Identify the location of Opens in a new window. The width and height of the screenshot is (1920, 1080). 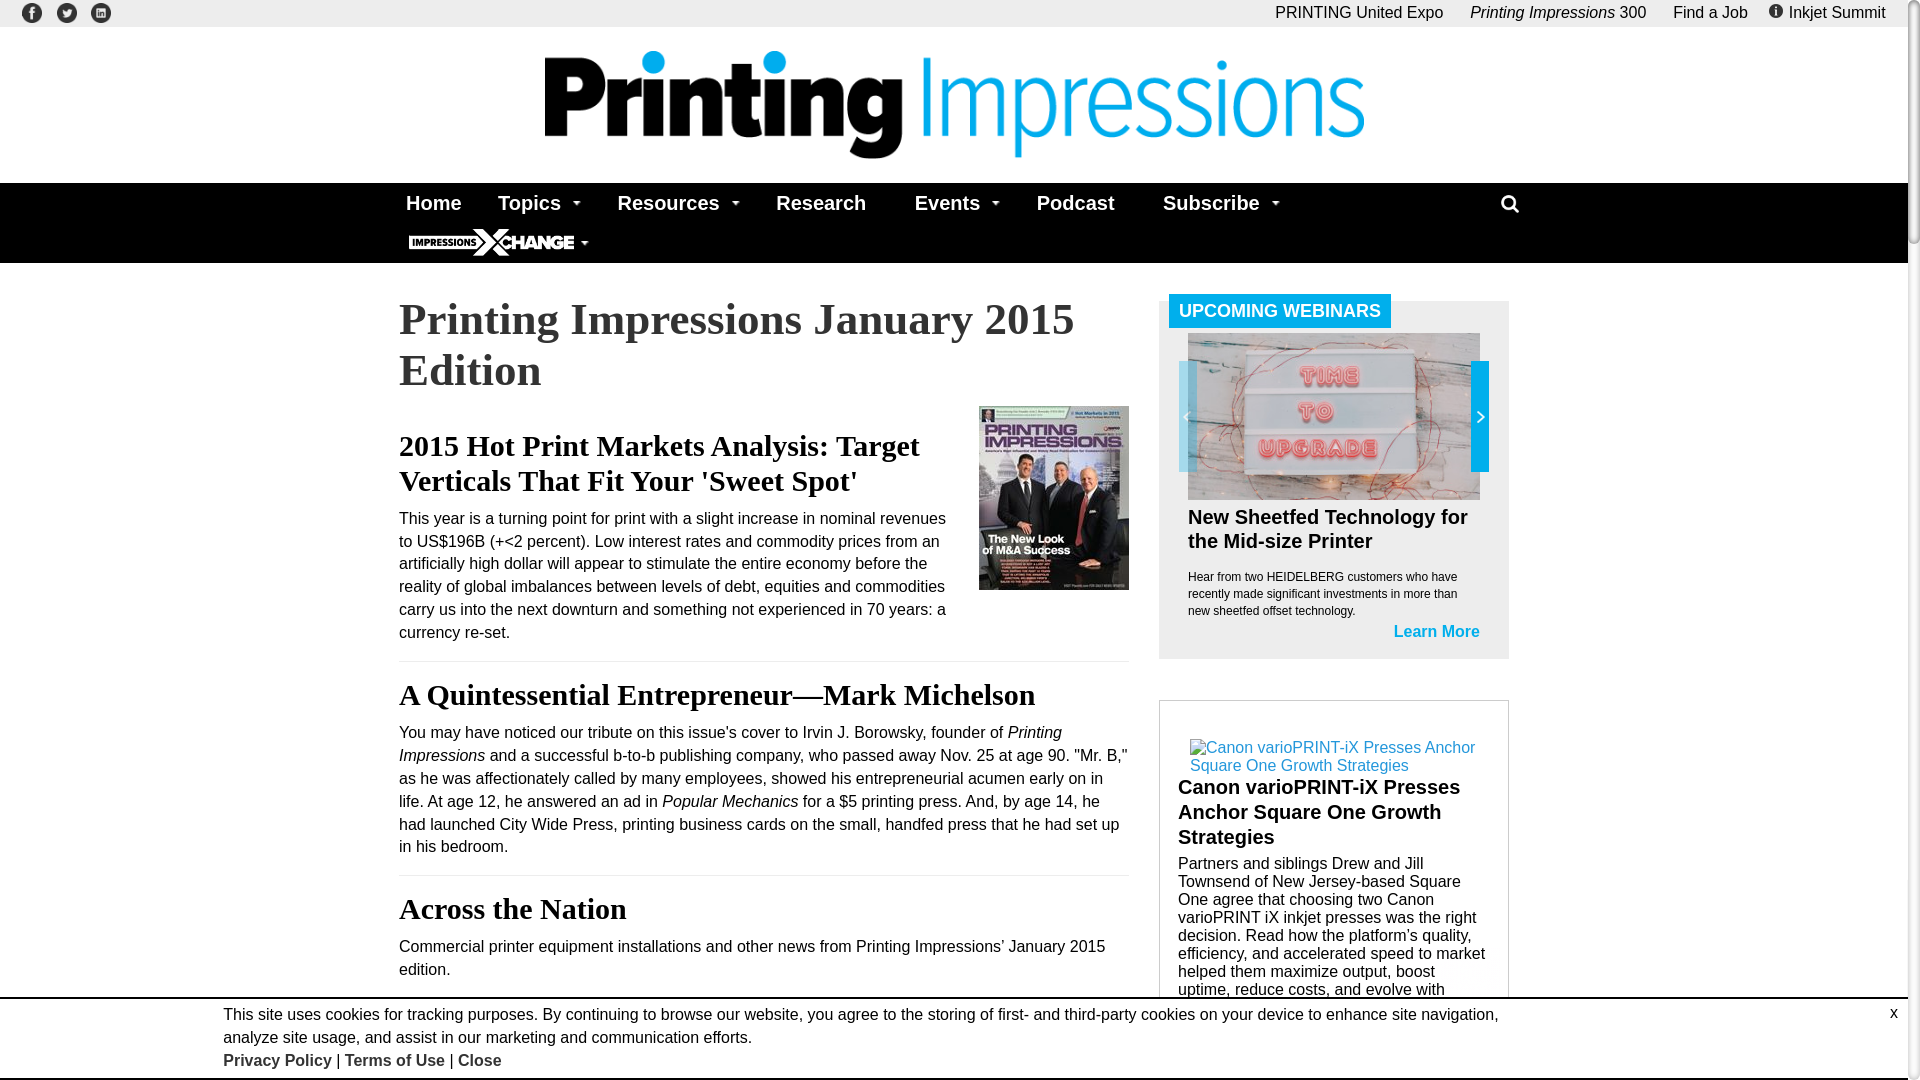
(100, 12).